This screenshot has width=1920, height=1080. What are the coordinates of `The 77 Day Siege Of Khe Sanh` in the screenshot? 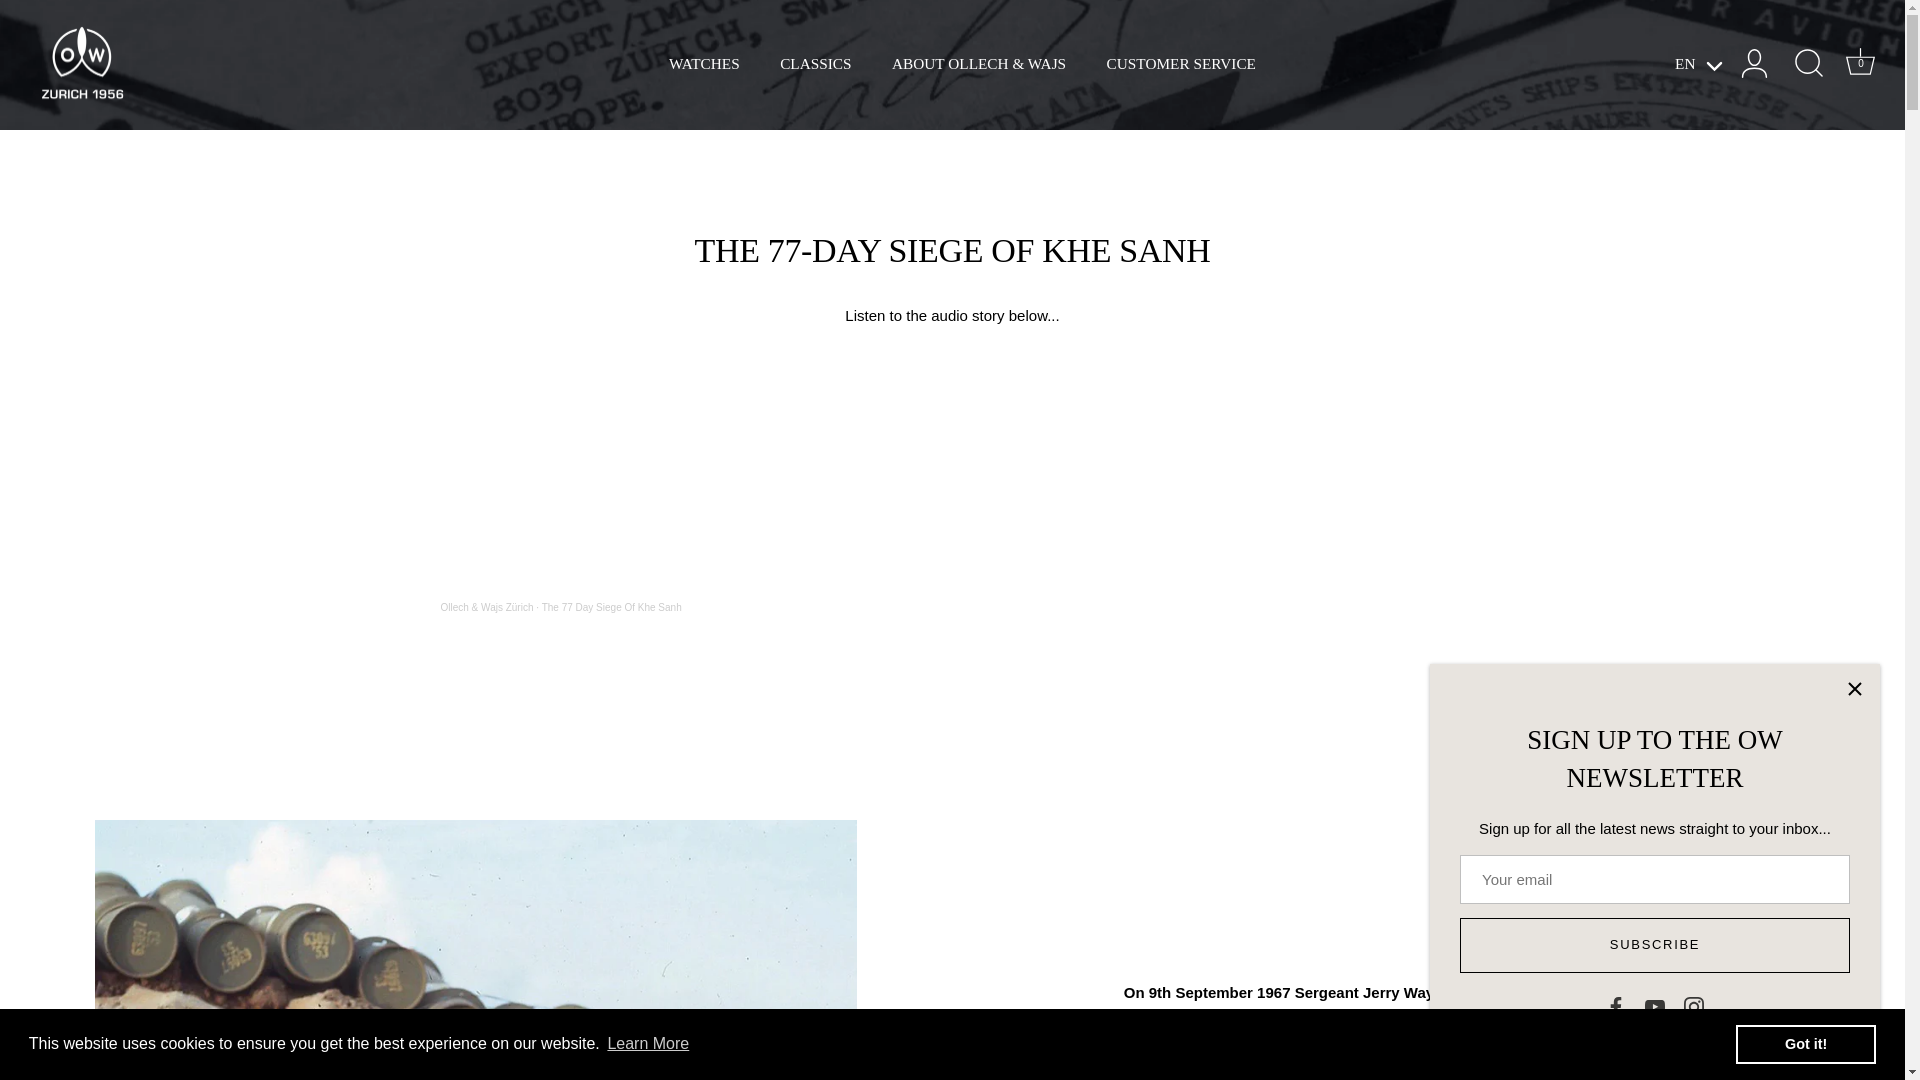 It's located at (1694, 1006).